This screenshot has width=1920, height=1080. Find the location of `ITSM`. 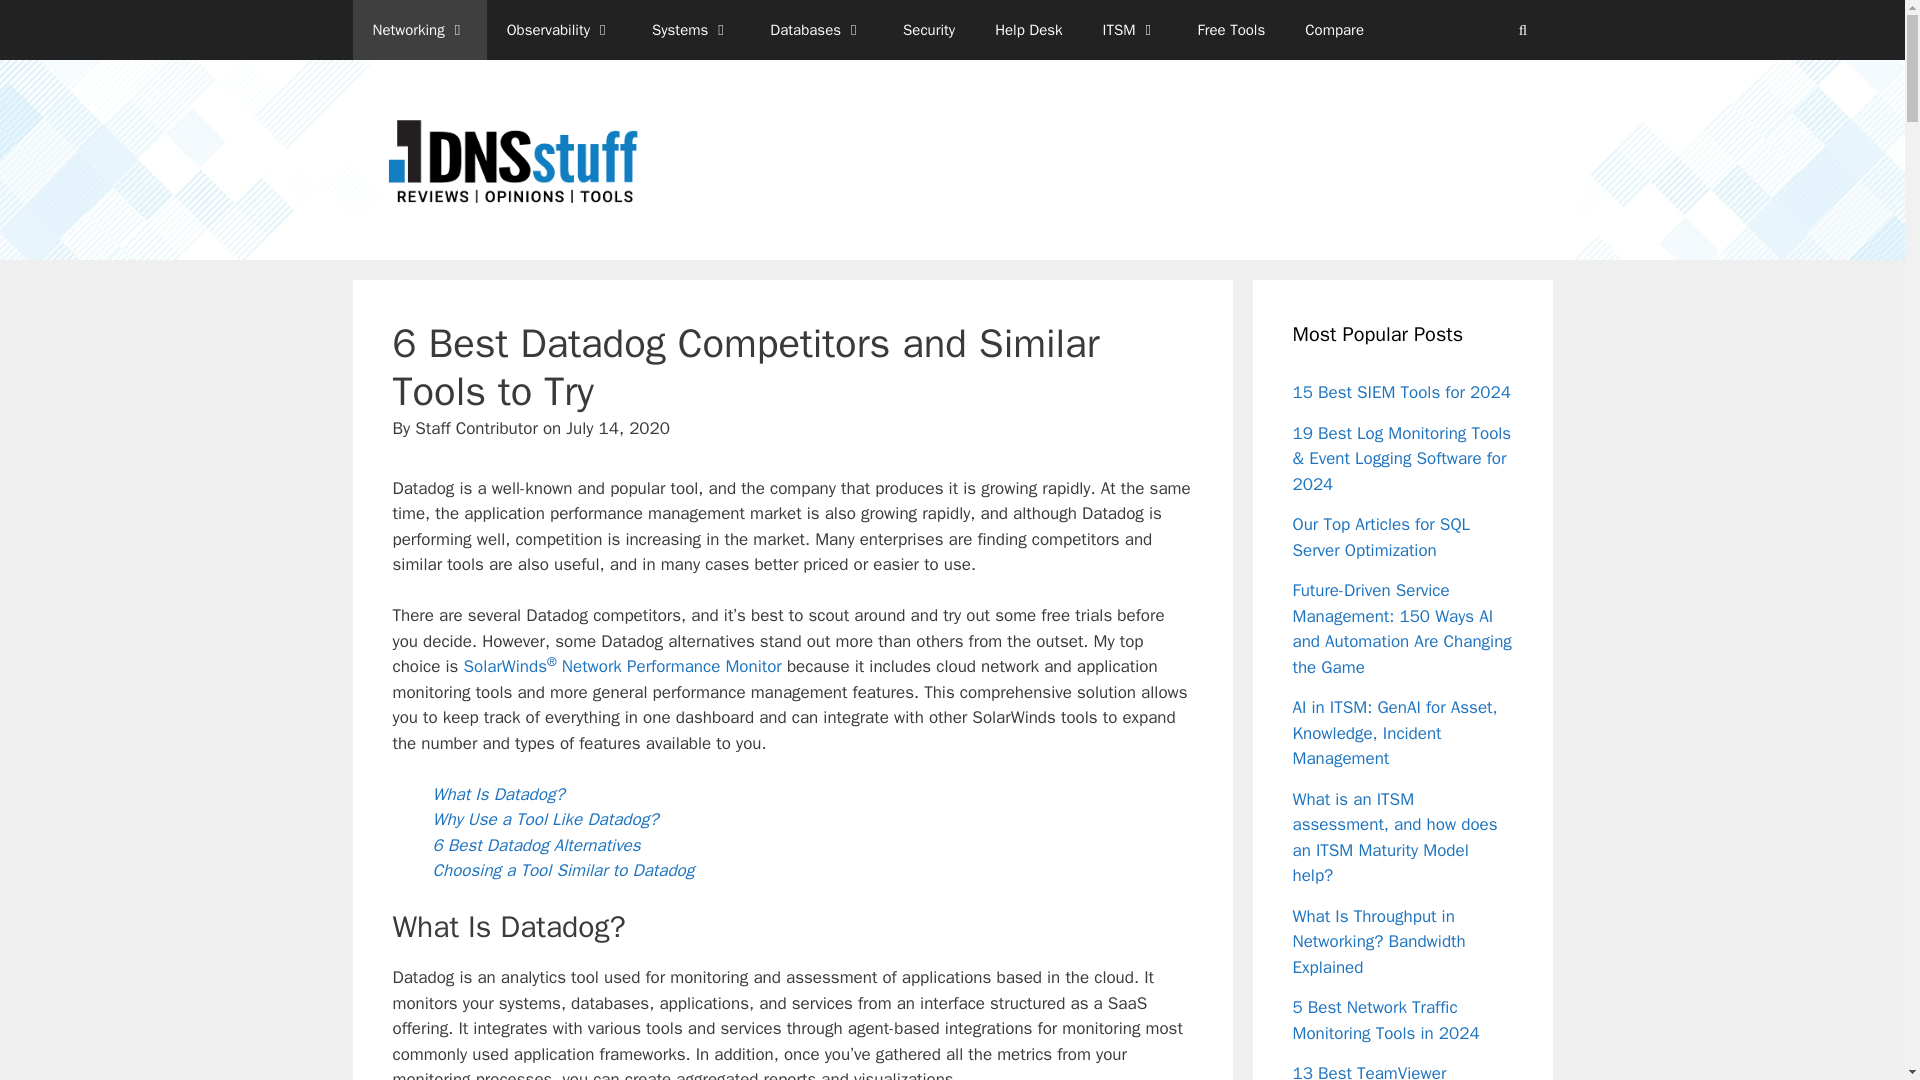

ITSM is located at coordinates (1130, 30).